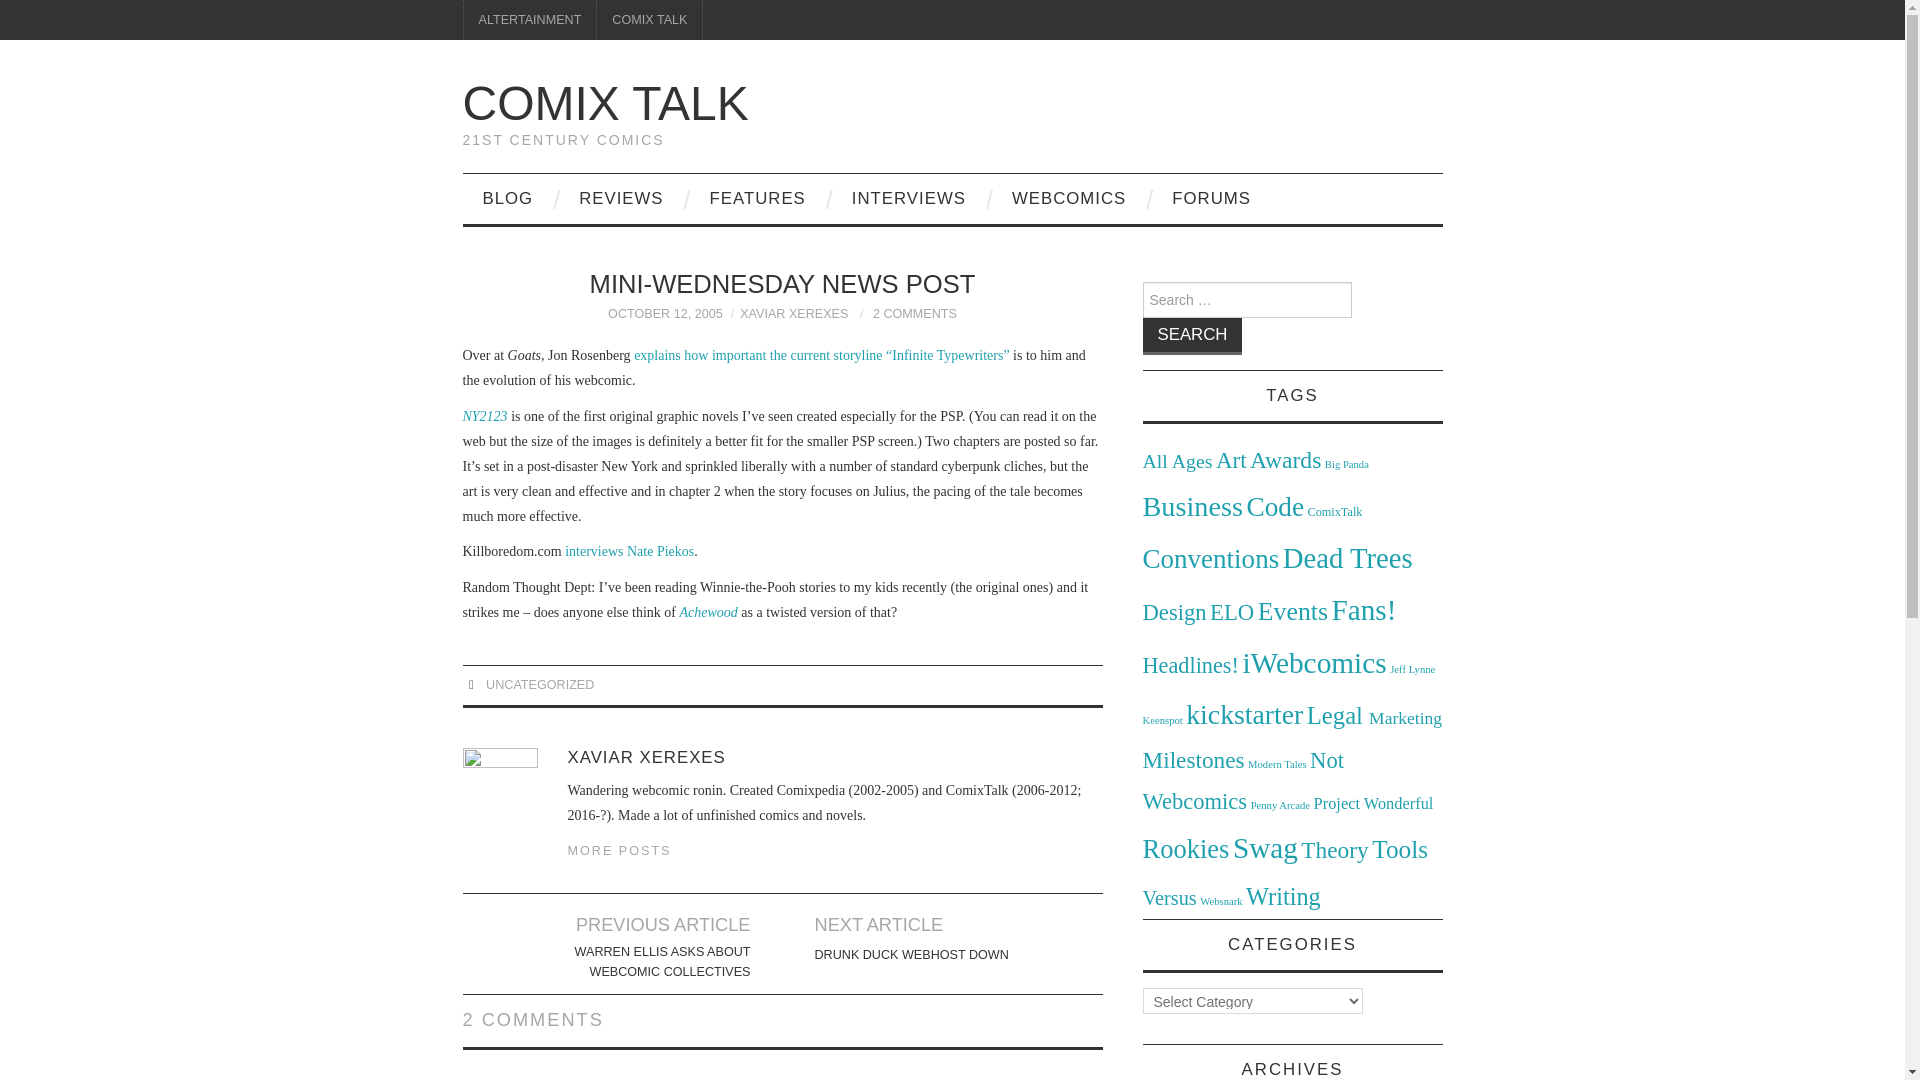 Image resolution: width=1920 pixels, height=1080 pixels. I want to click on 2 COMMENTS, so click(914, 313).